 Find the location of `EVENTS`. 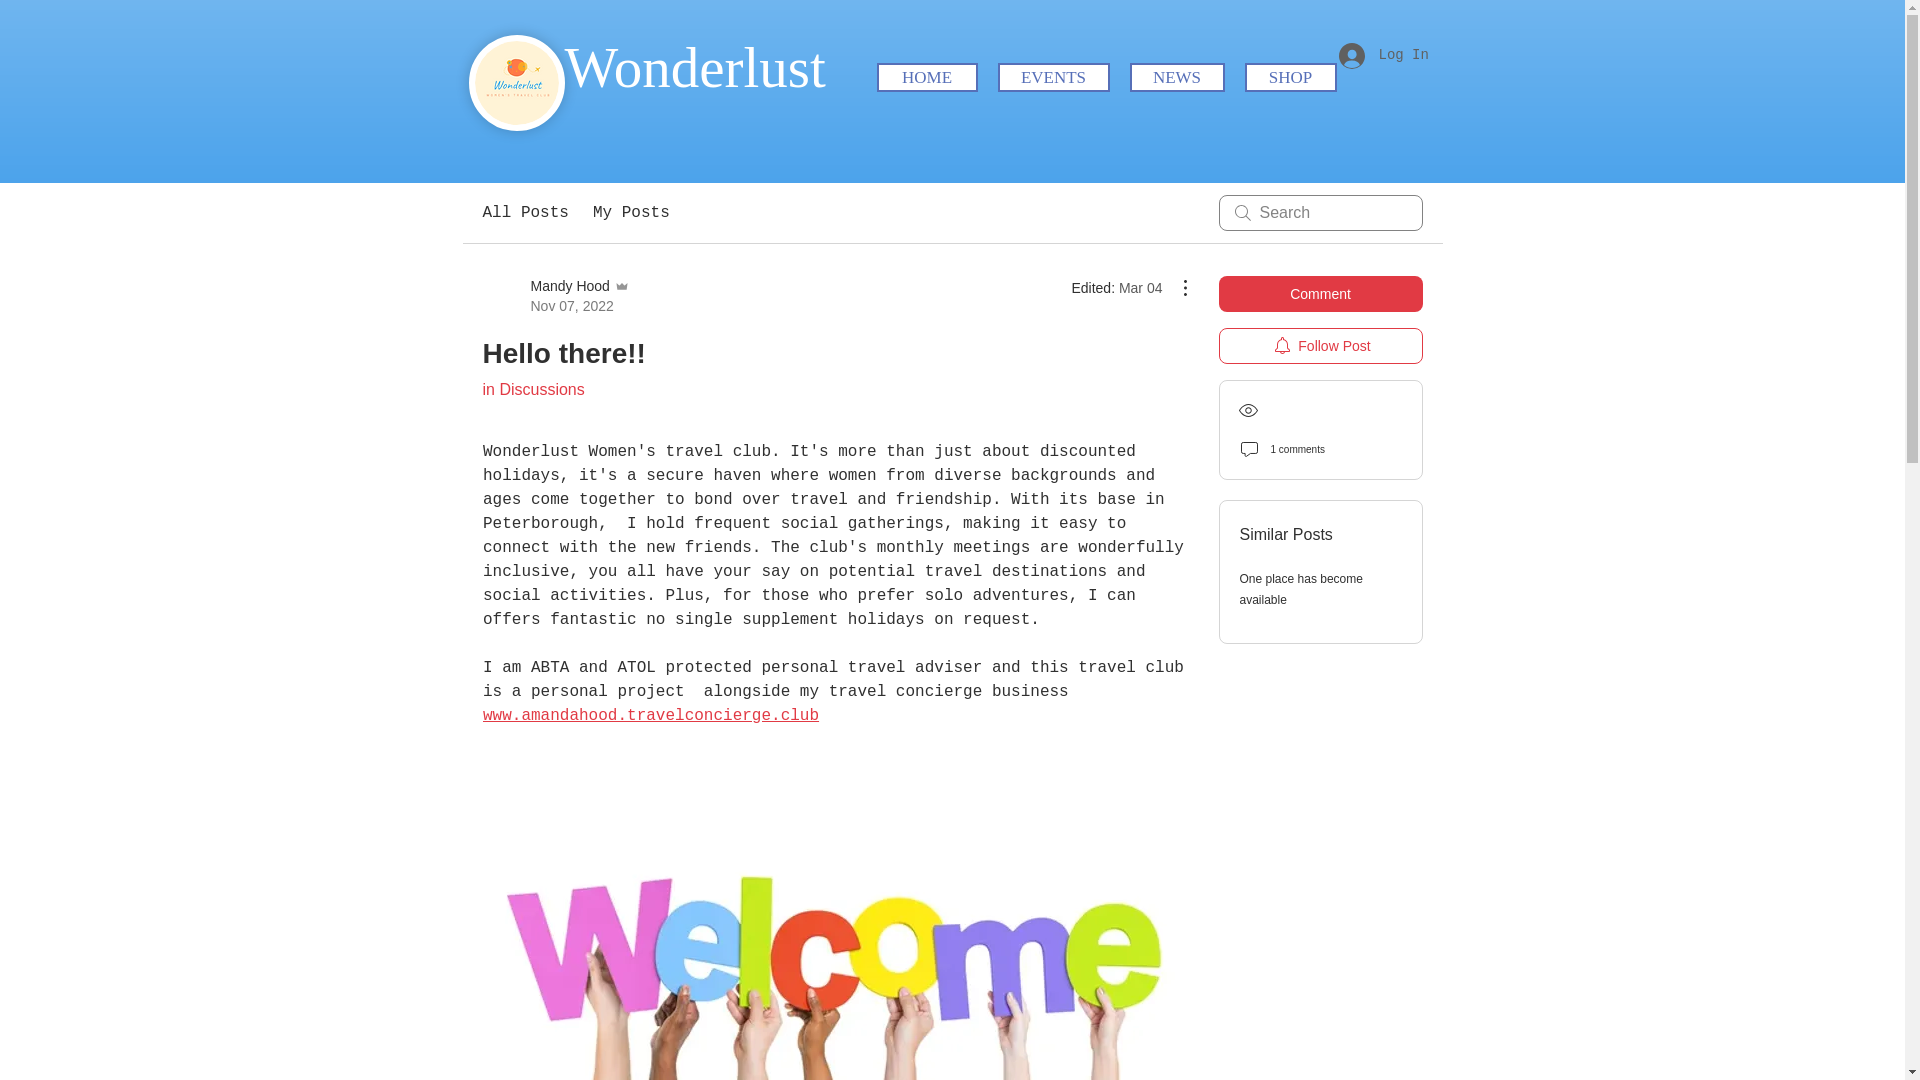

EVENTS is located at coordinates (1320, 346).